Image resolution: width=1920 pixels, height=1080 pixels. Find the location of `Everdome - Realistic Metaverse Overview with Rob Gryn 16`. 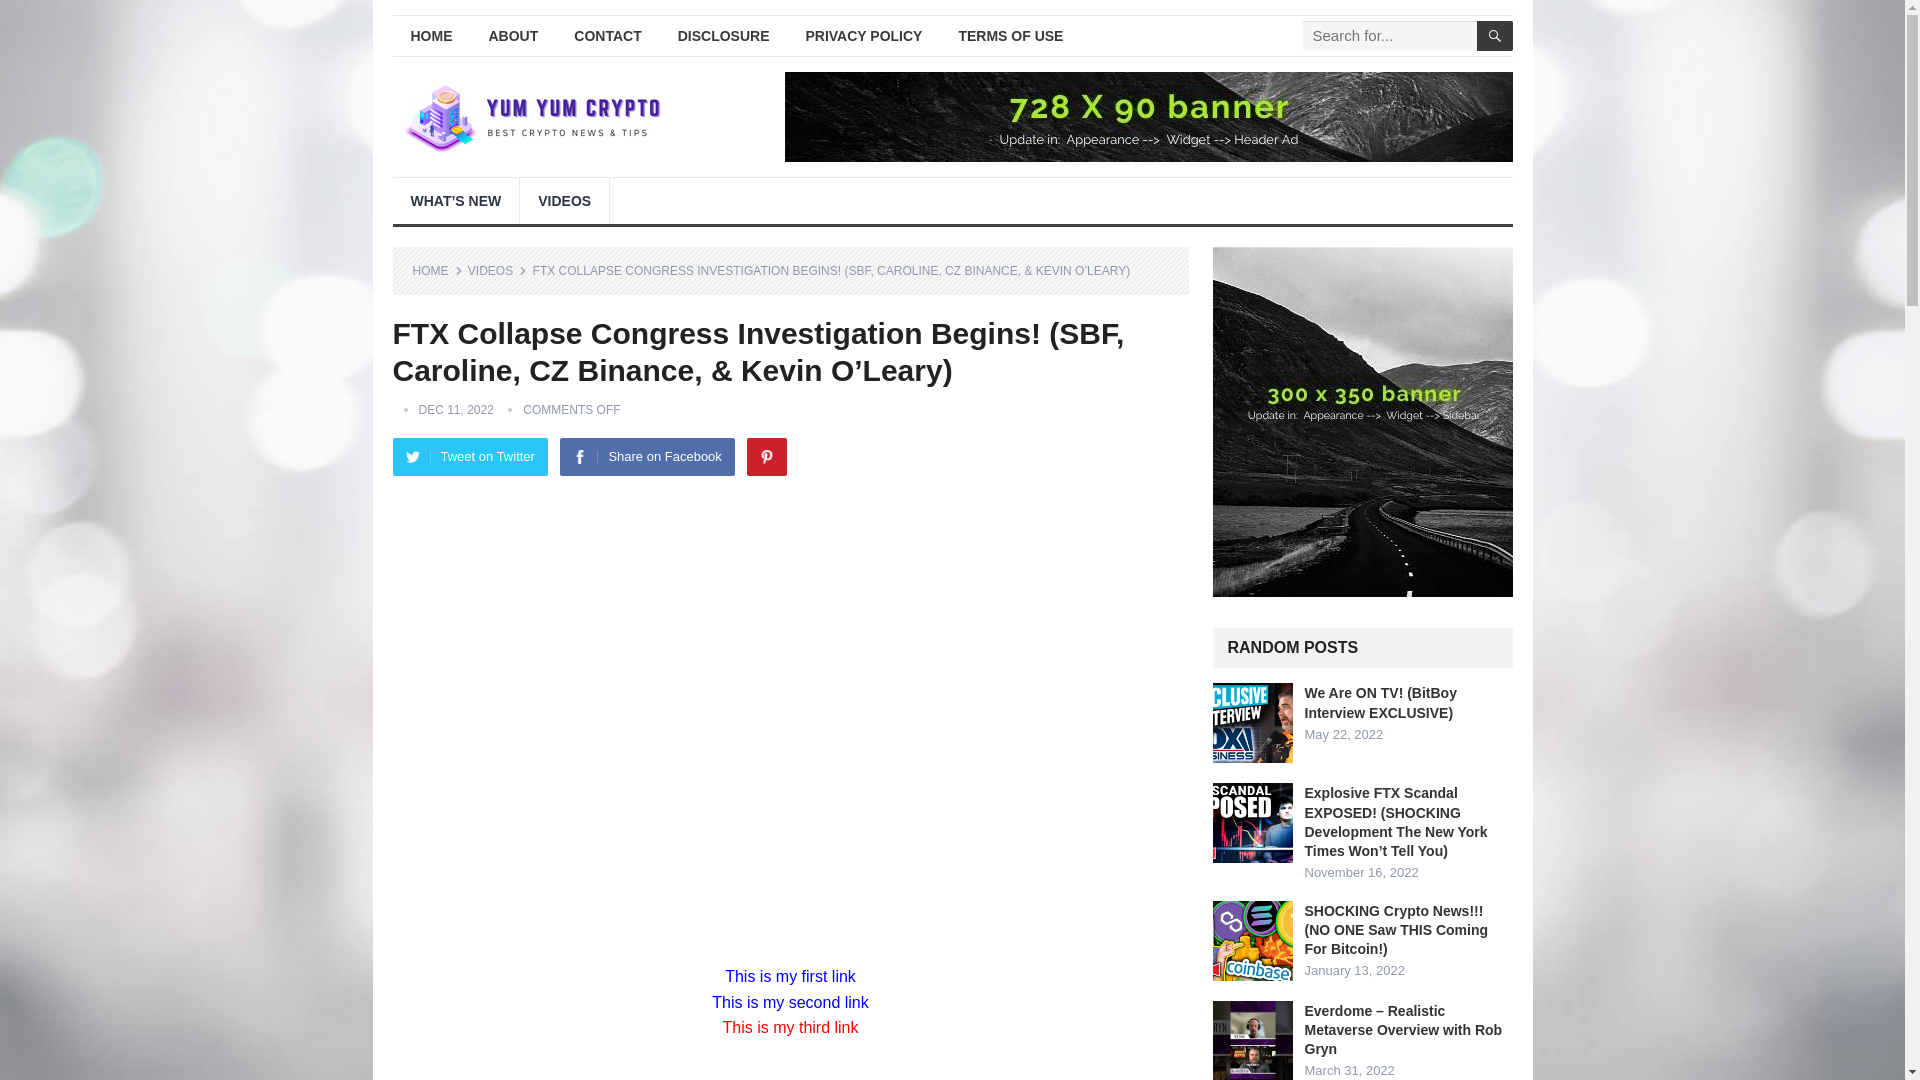

Everdome - Realistic Metaverse Overview with Rob Gryn 16 is located at coordinates (1252, 1040).